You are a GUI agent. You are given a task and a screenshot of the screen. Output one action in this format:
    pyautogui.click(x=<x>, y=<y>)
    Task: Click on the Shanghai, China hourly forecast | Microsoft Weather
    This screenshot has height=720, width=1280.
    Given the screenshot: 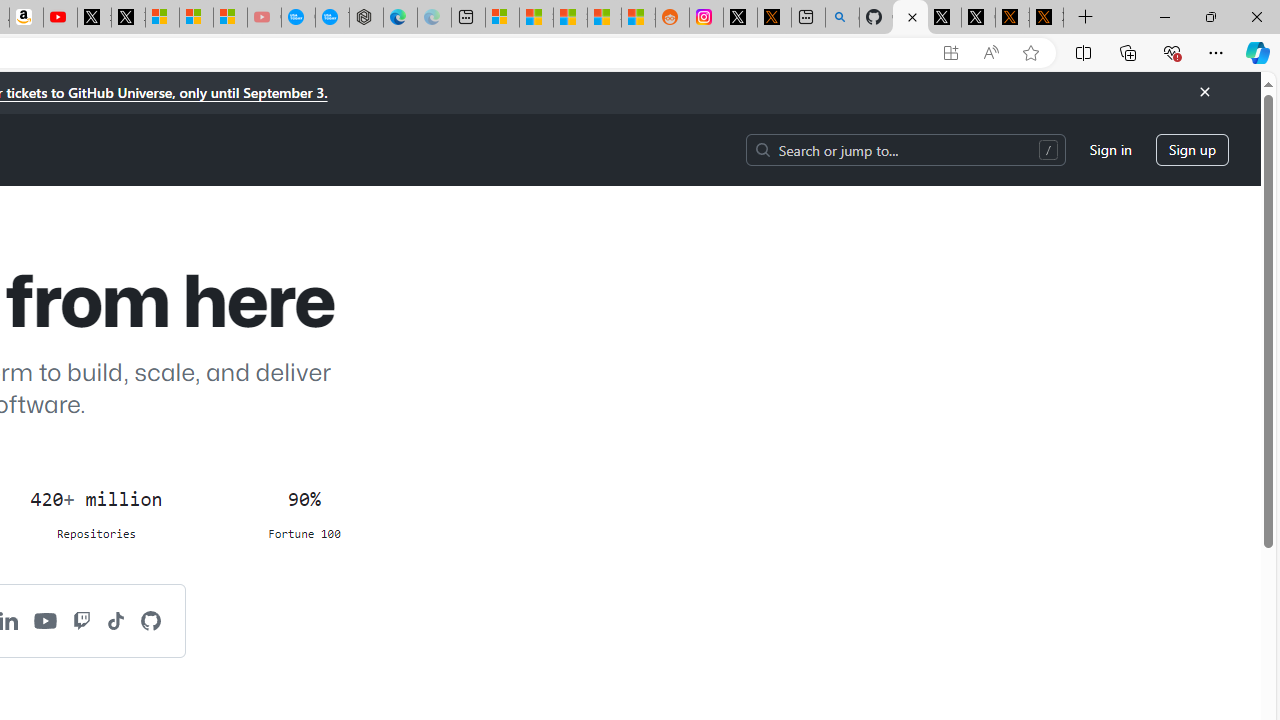 What is the action you would take?
    pyautogui.click(x=570, y=18)
    